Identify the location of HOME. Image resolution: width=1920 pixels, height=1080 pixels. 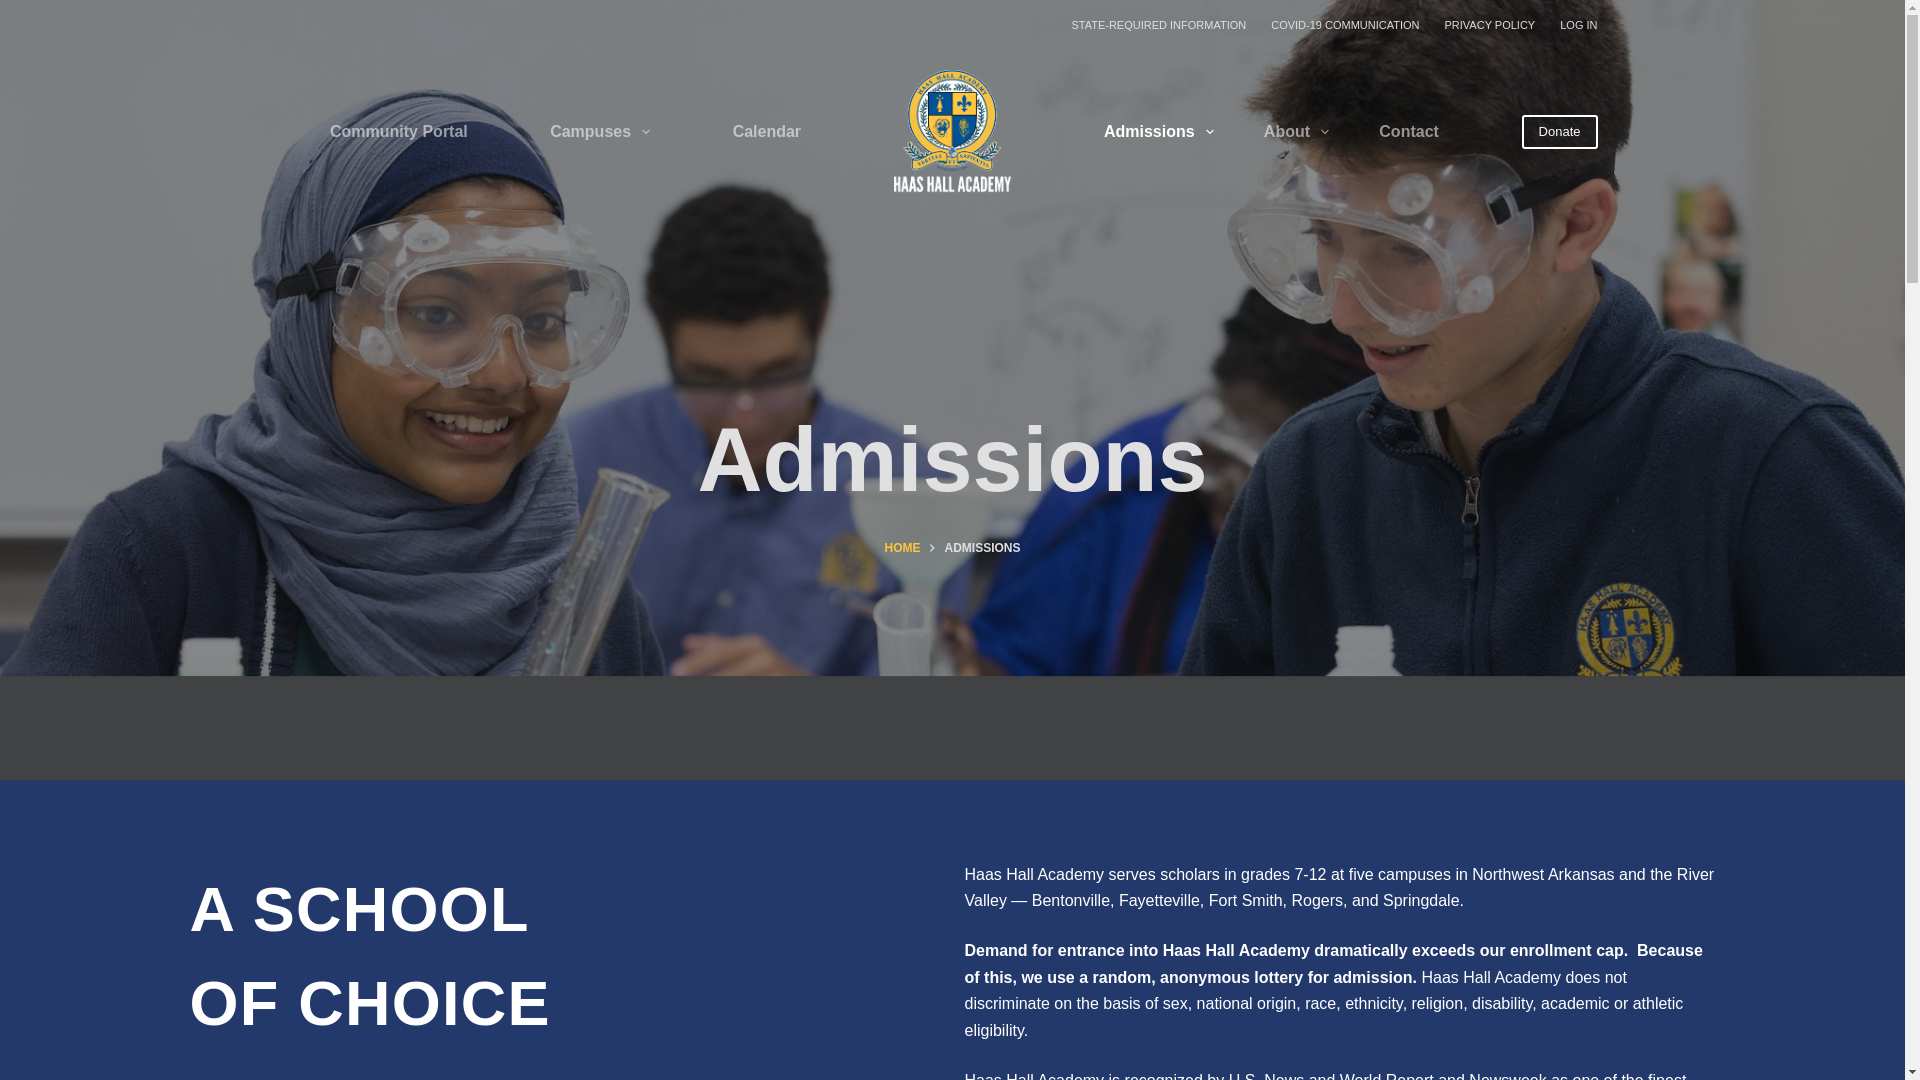
(901, 548).